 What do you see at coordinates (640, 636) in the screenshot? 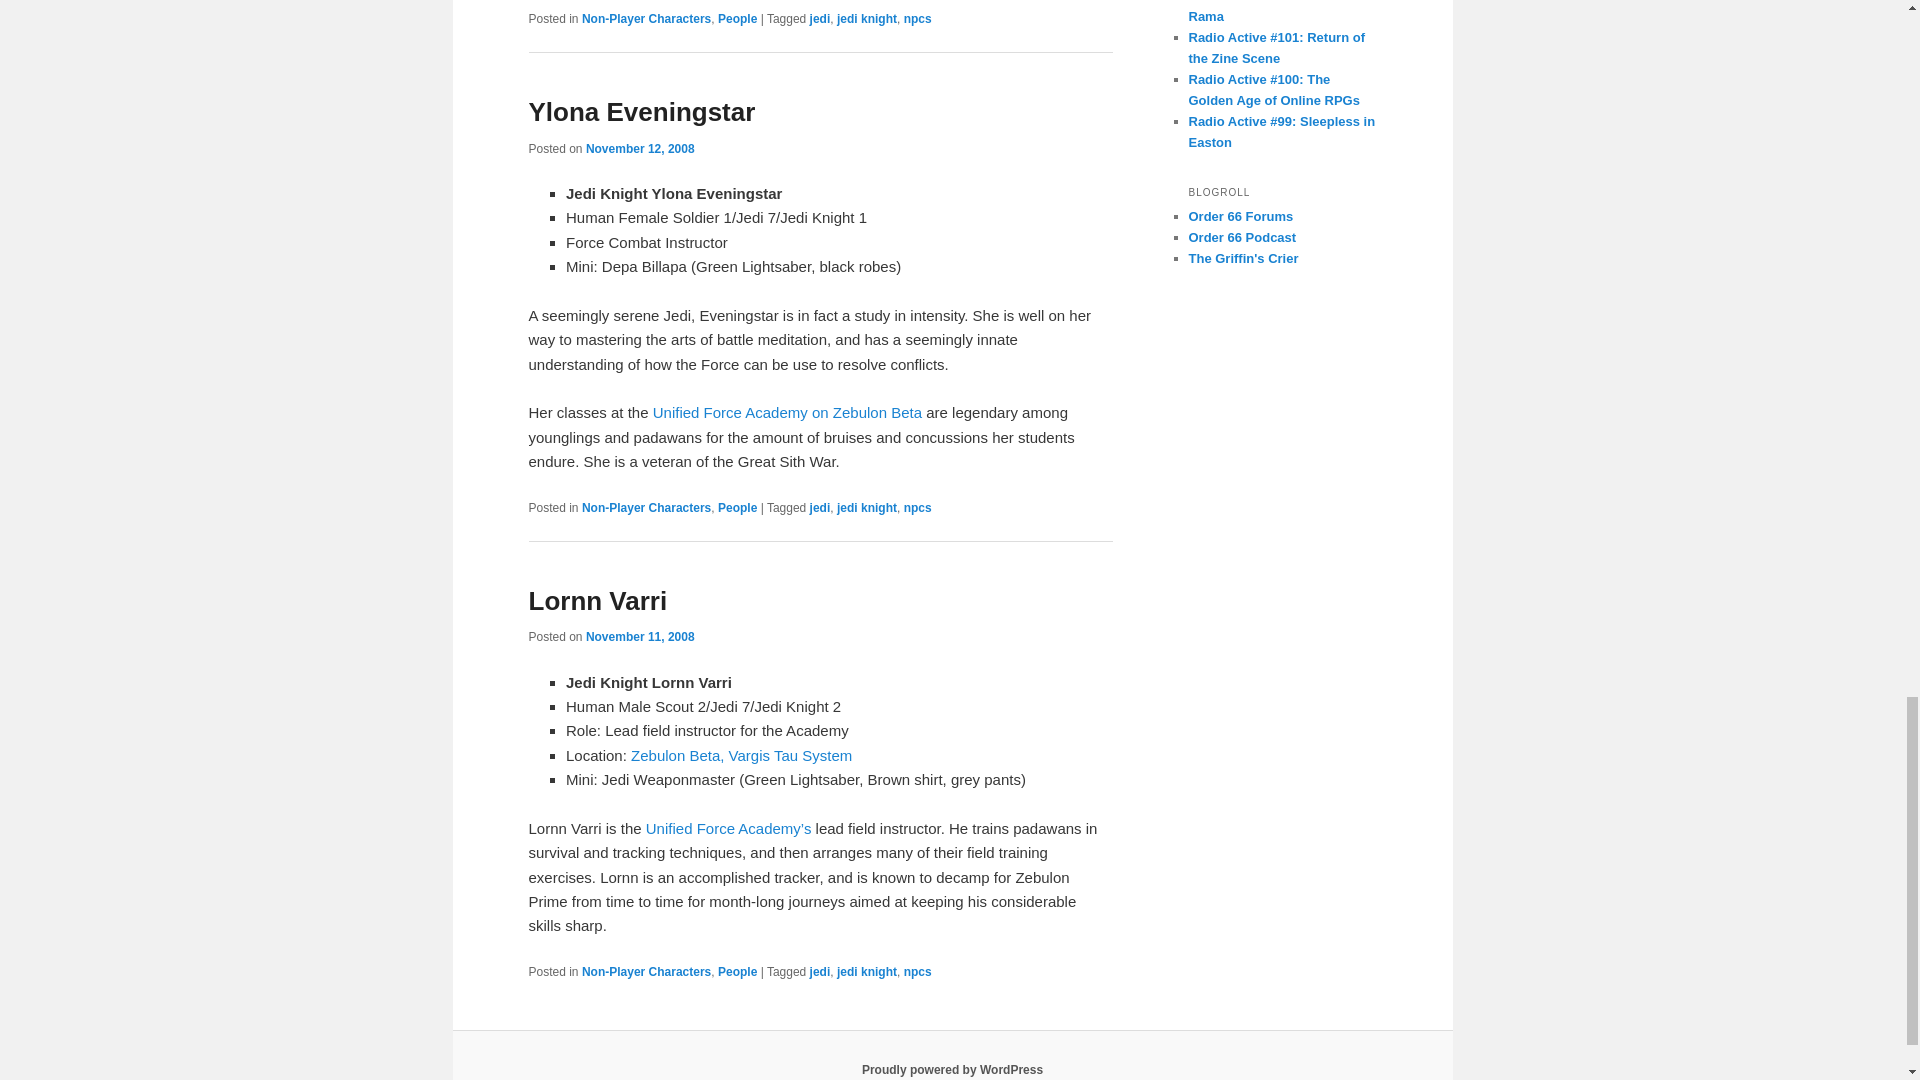
I see `8:29 pm` at bounding box center [640, 636].